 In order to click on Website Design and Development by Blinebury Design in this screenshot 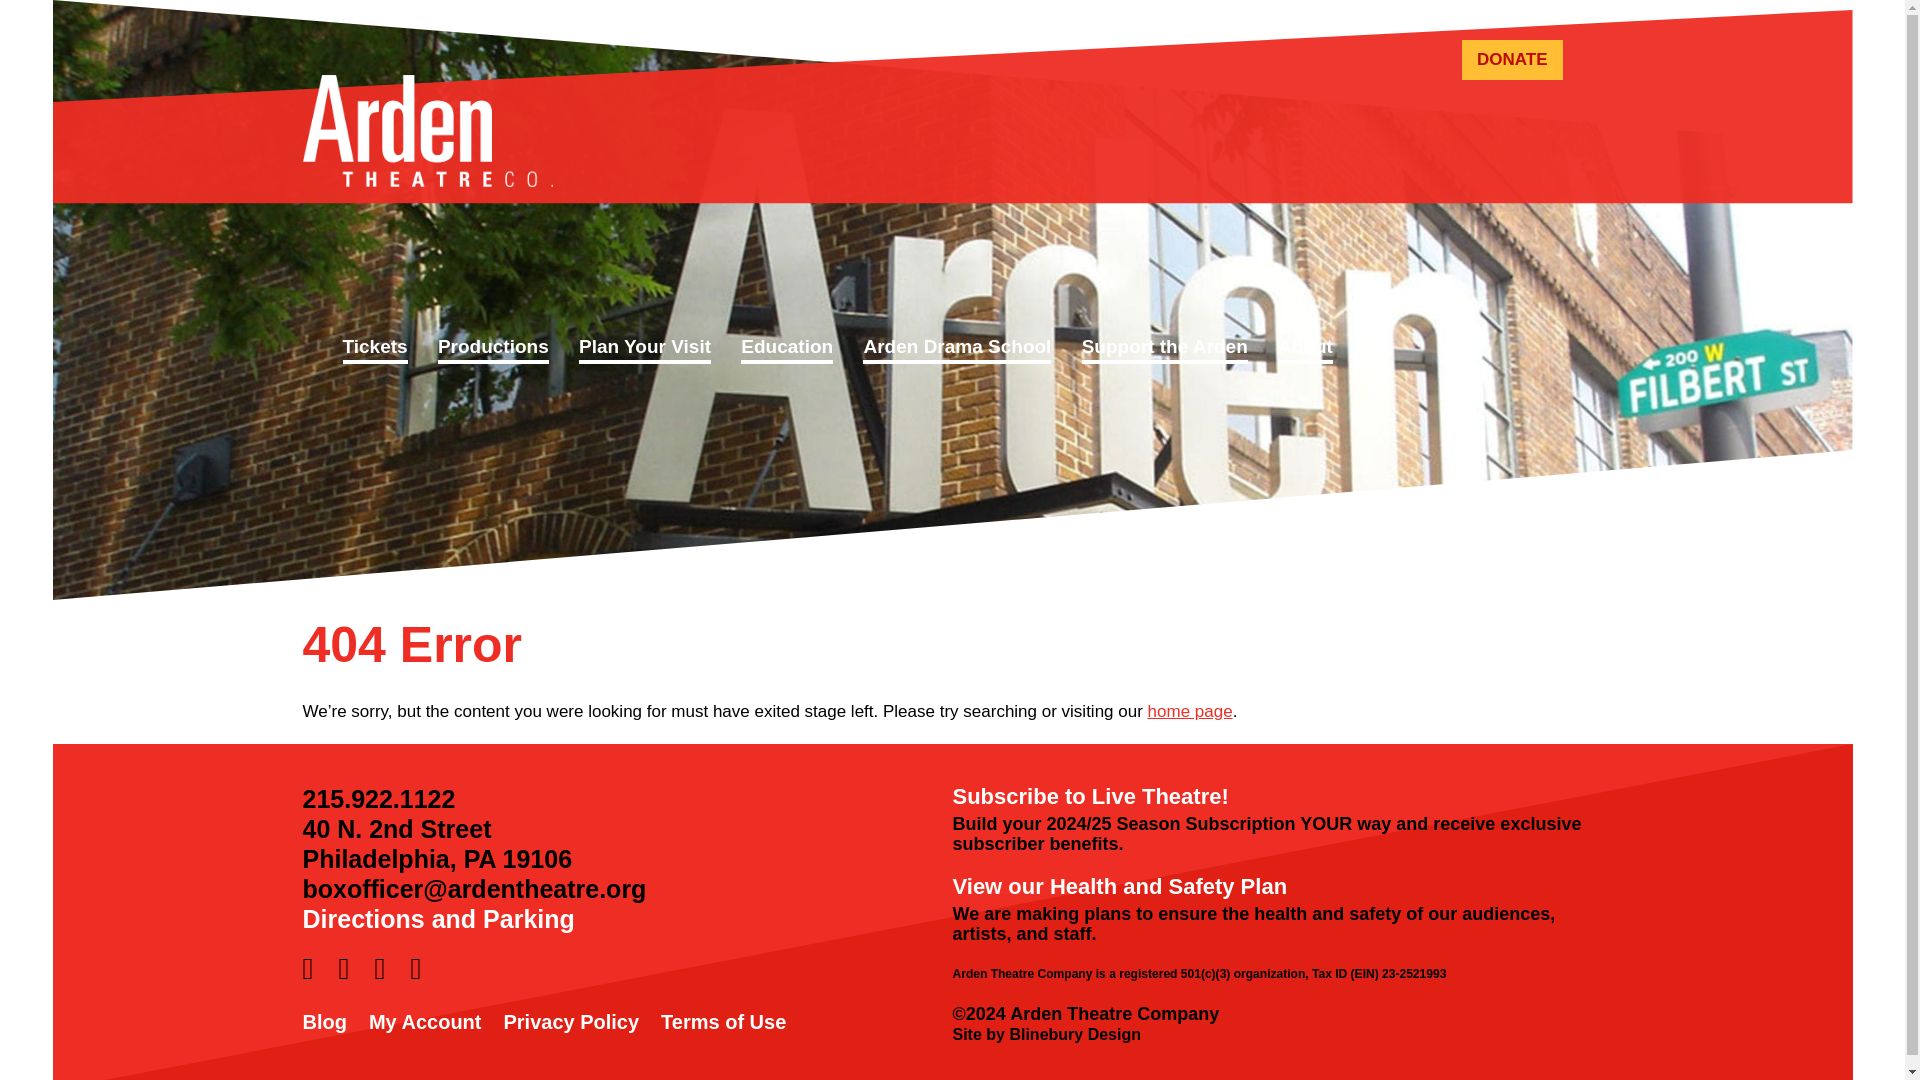, I will do `click(1046, 1034)`.